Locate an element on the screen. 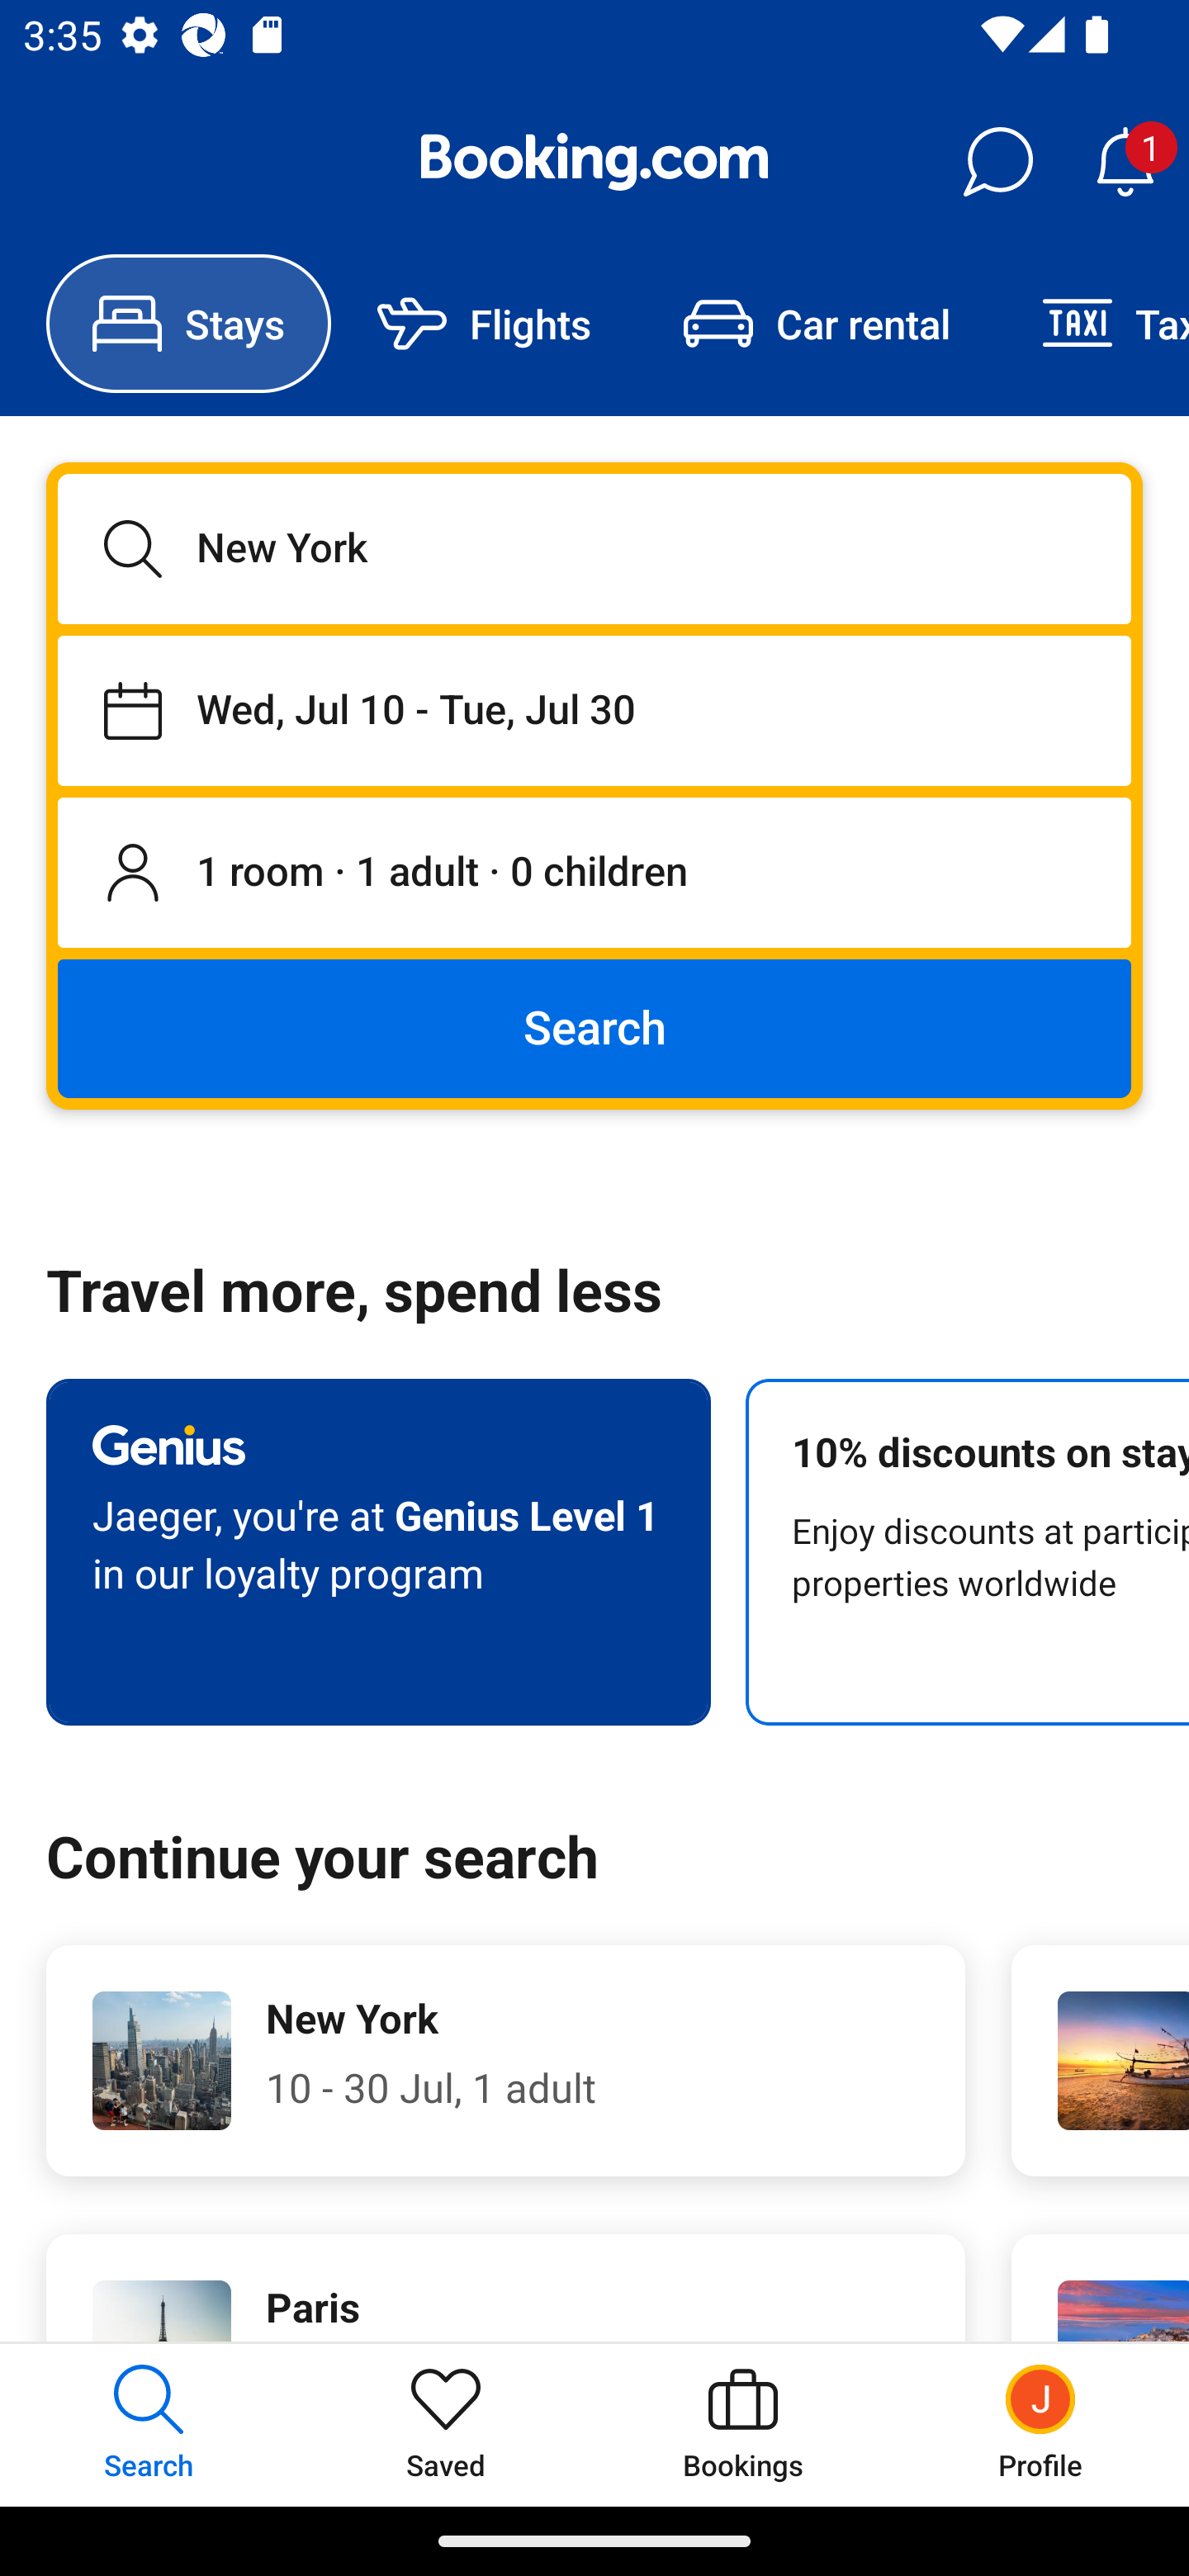 The height and width of the screenshot is (2576, 1189). New York 10 - 30 Jul, 1 adult is located at coordinates (505, 2061).